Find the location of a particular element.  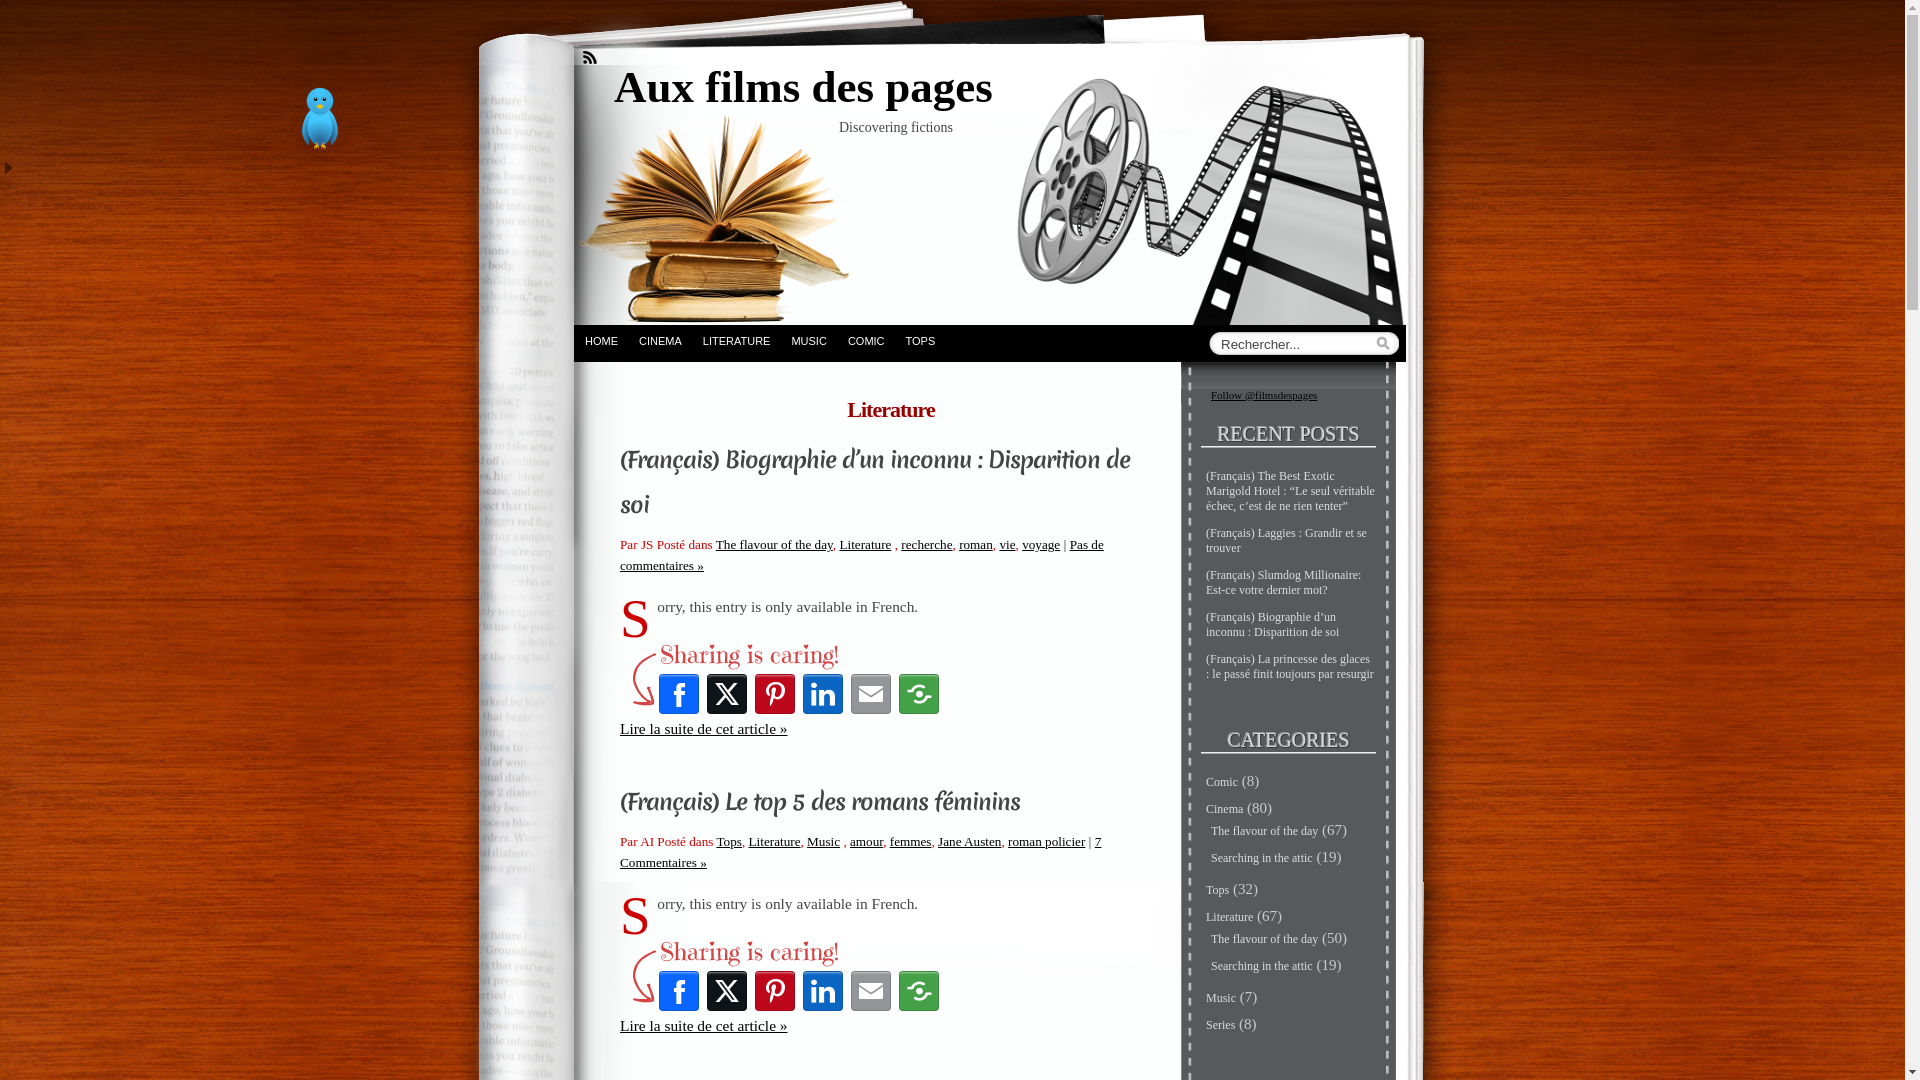

MUSIC is located at coordinates (808, 340).